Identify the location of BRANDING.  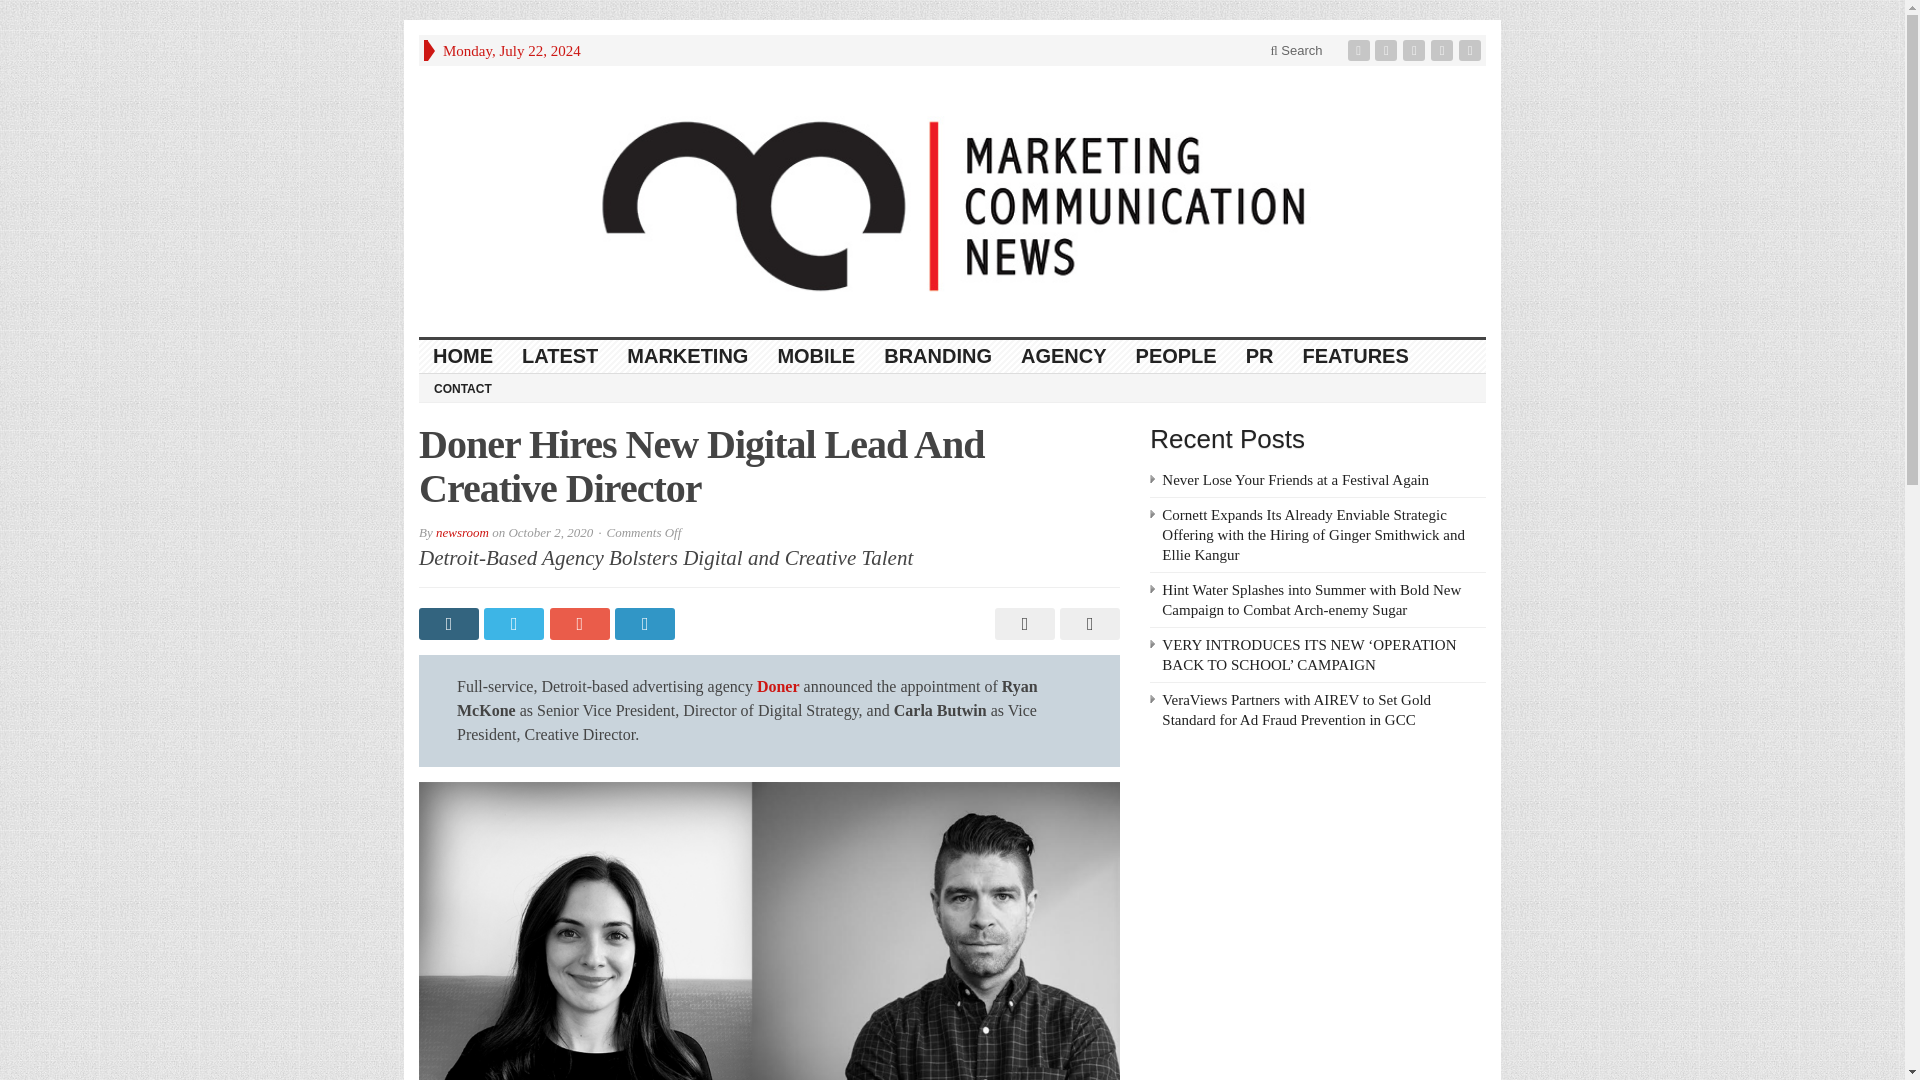
(938, 356).